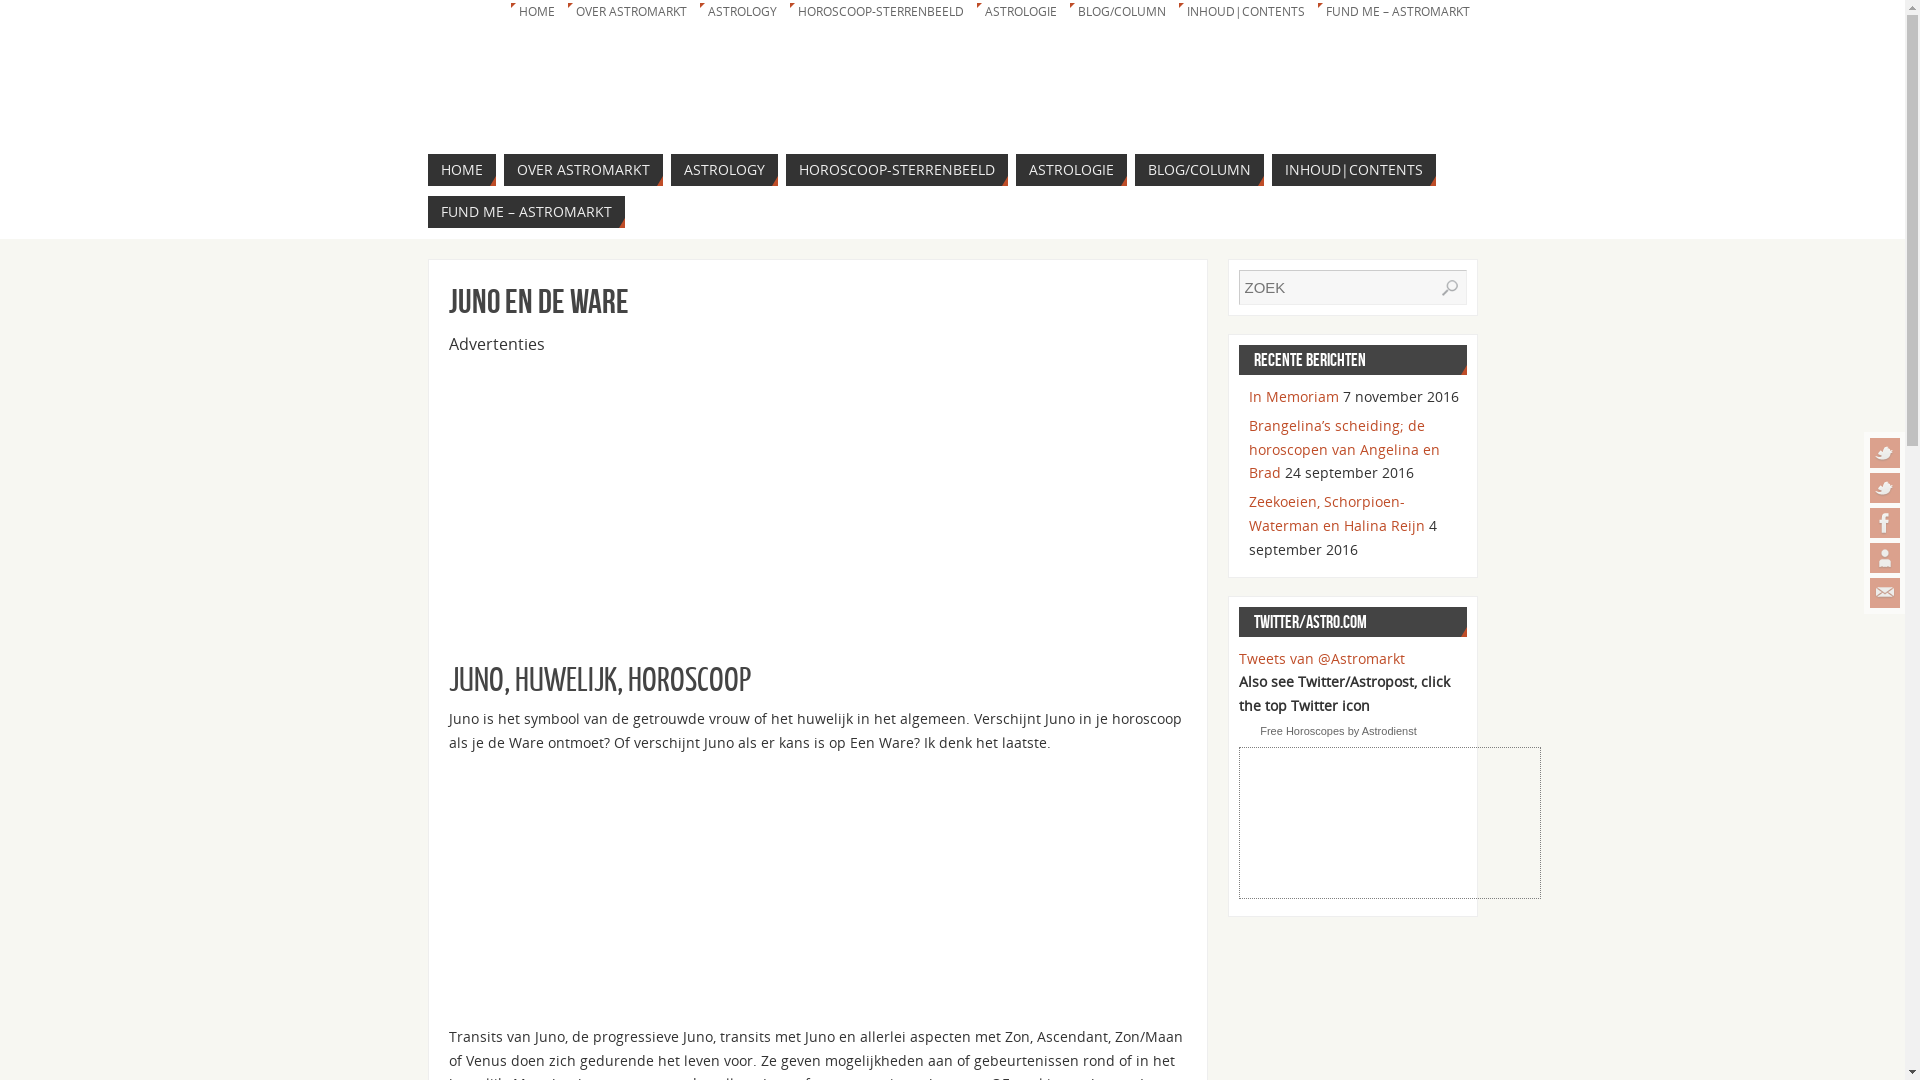 The height and width of the screenshot is (1080, 1920). What do you see at coordinates (1336, 514) in the screenshot?
I see `Zeekoeien, Schorpioen-Waterman en Halina Reijn` at bounding box center [1336, 514].